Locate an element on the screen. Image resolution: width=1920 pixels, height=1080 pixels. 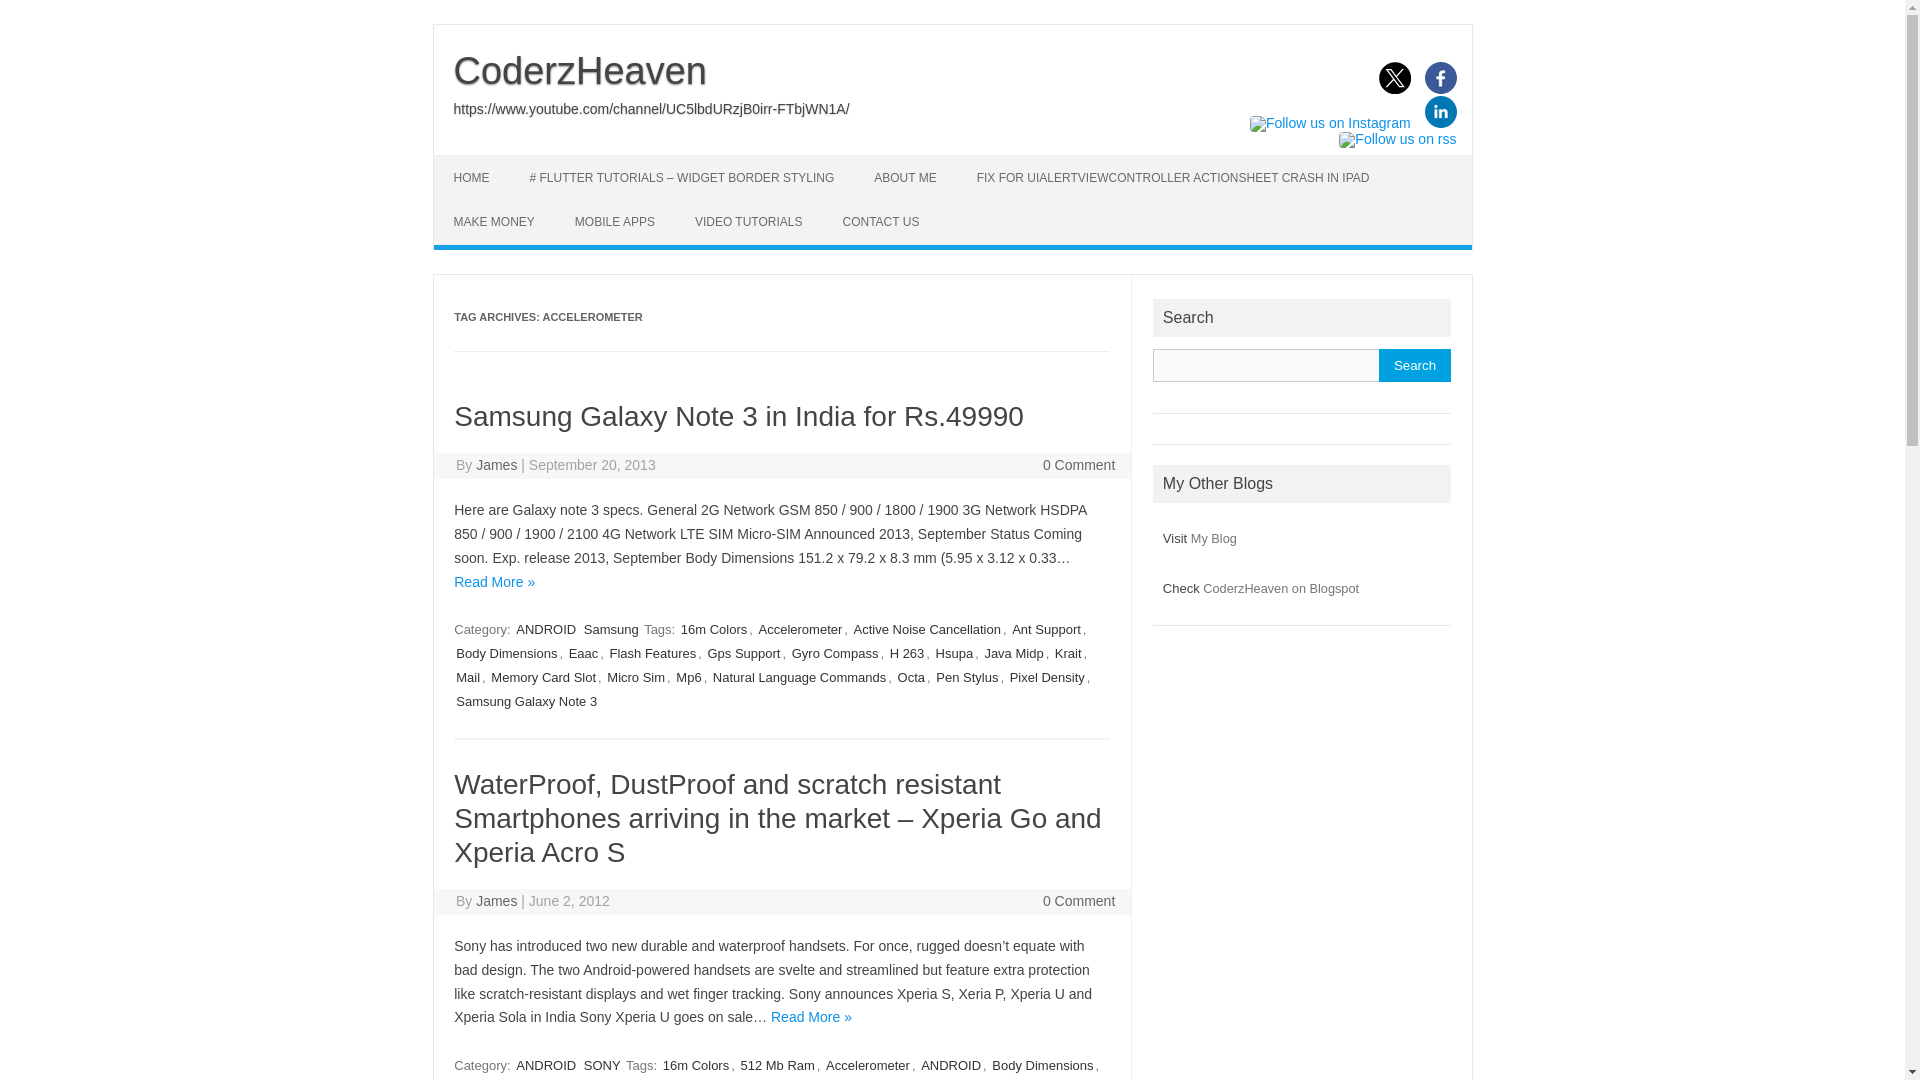
Permalink to Samsung Galaxy Note 3 in India for Rs.49990 is located at coordinates (738, 416).